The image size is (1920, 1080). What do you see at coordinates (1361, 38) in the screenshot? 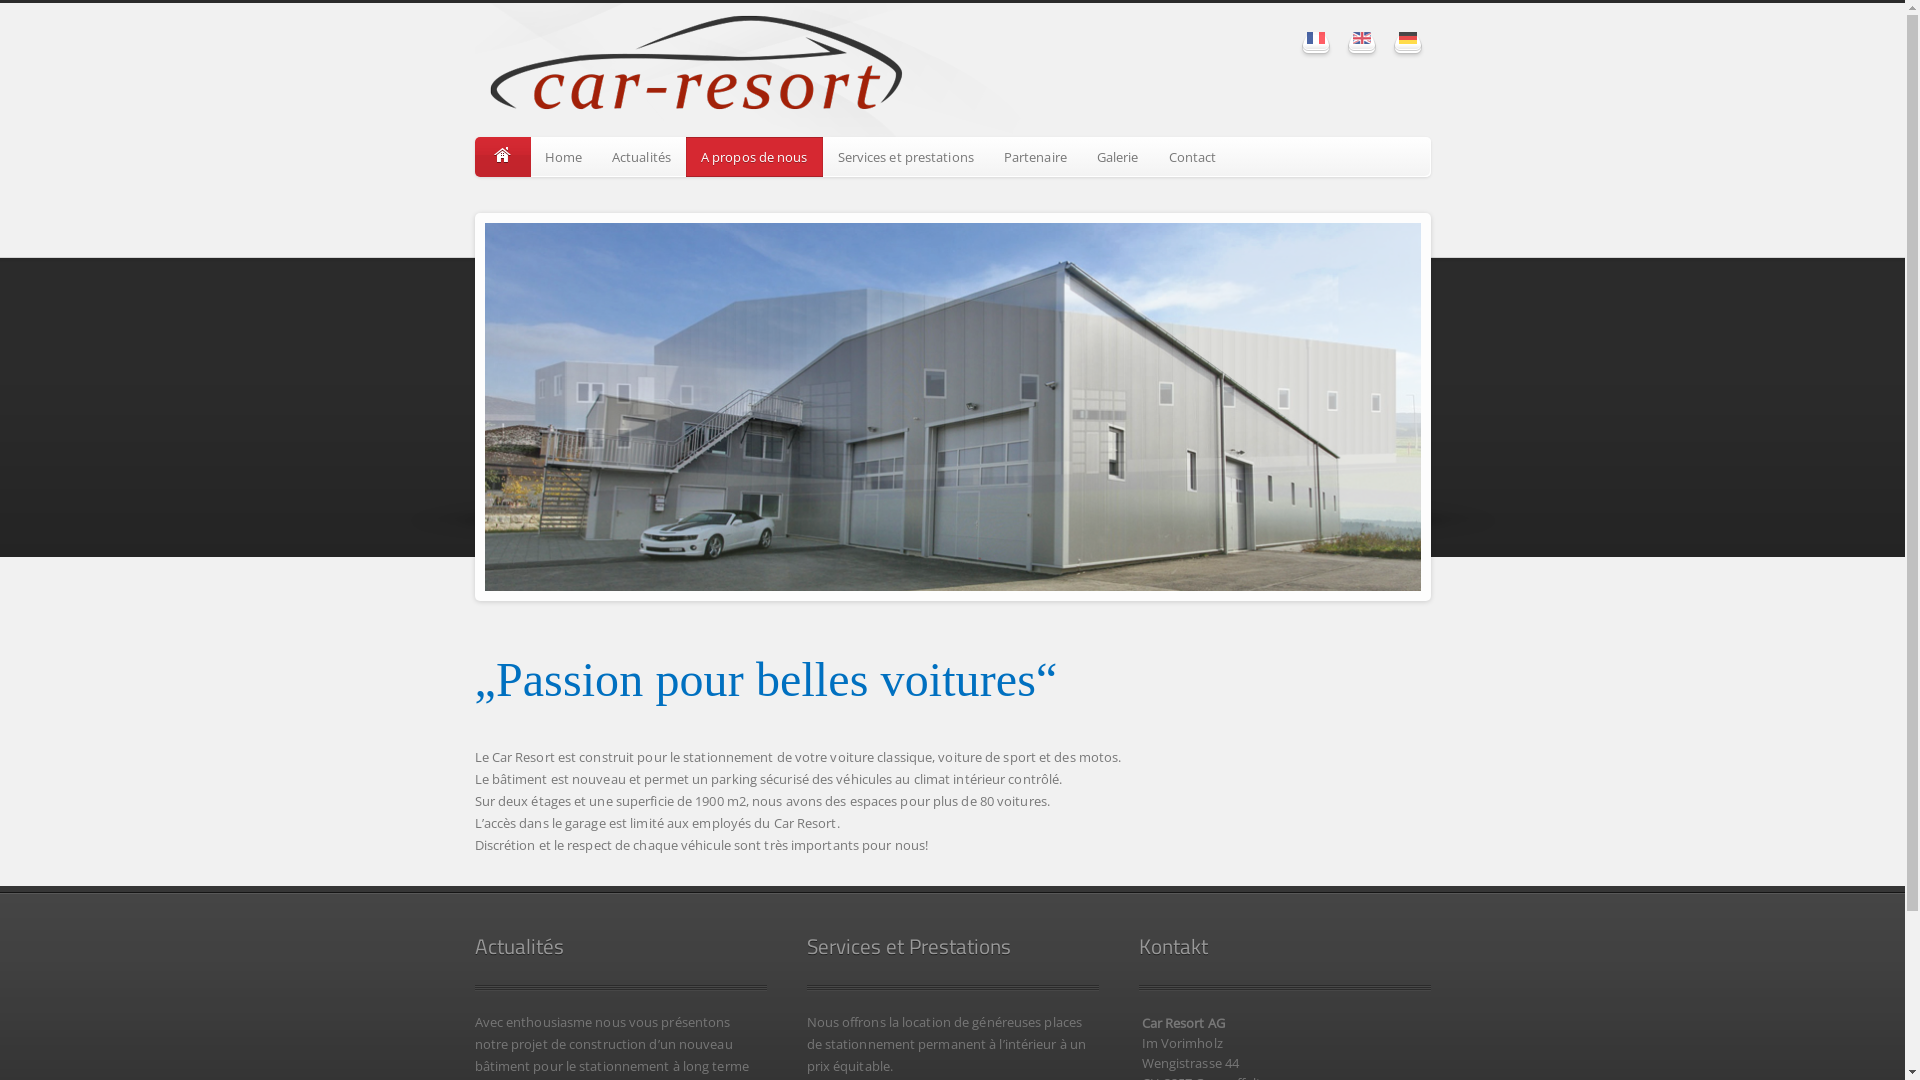
I see `English (UK)` at bounding box center [1361, 38].